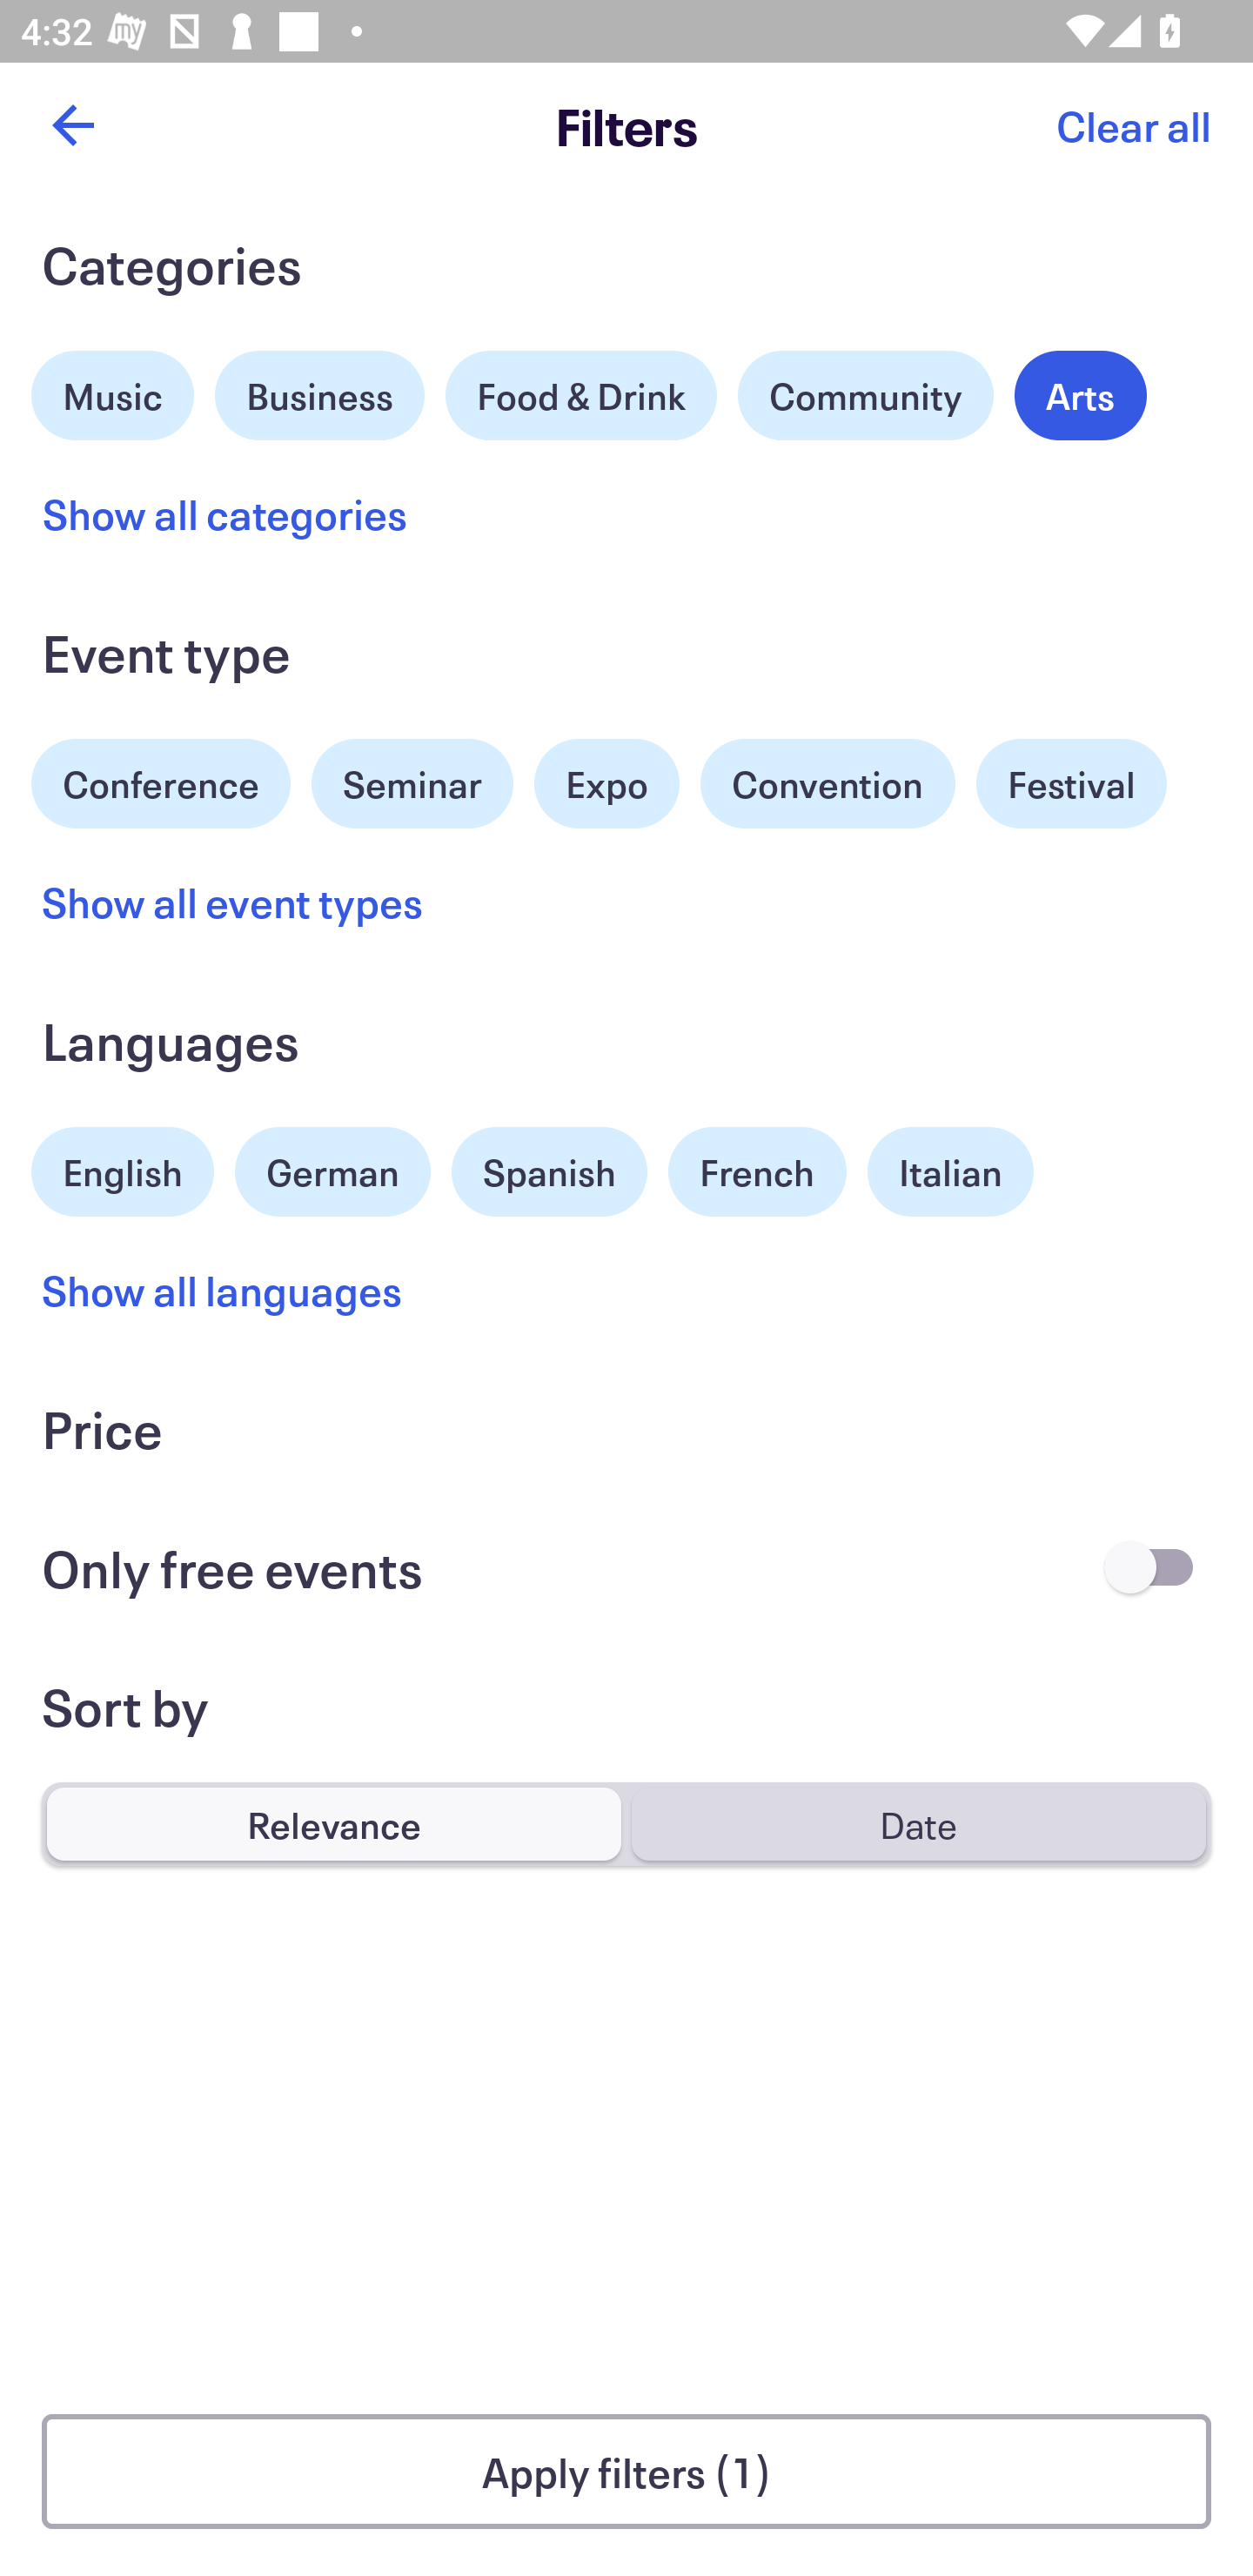 The height and width of the screenshot is (2576, 1253). Describe the element at coordinates (1081, 395) in the screenshot. I see `Arts` at that location.